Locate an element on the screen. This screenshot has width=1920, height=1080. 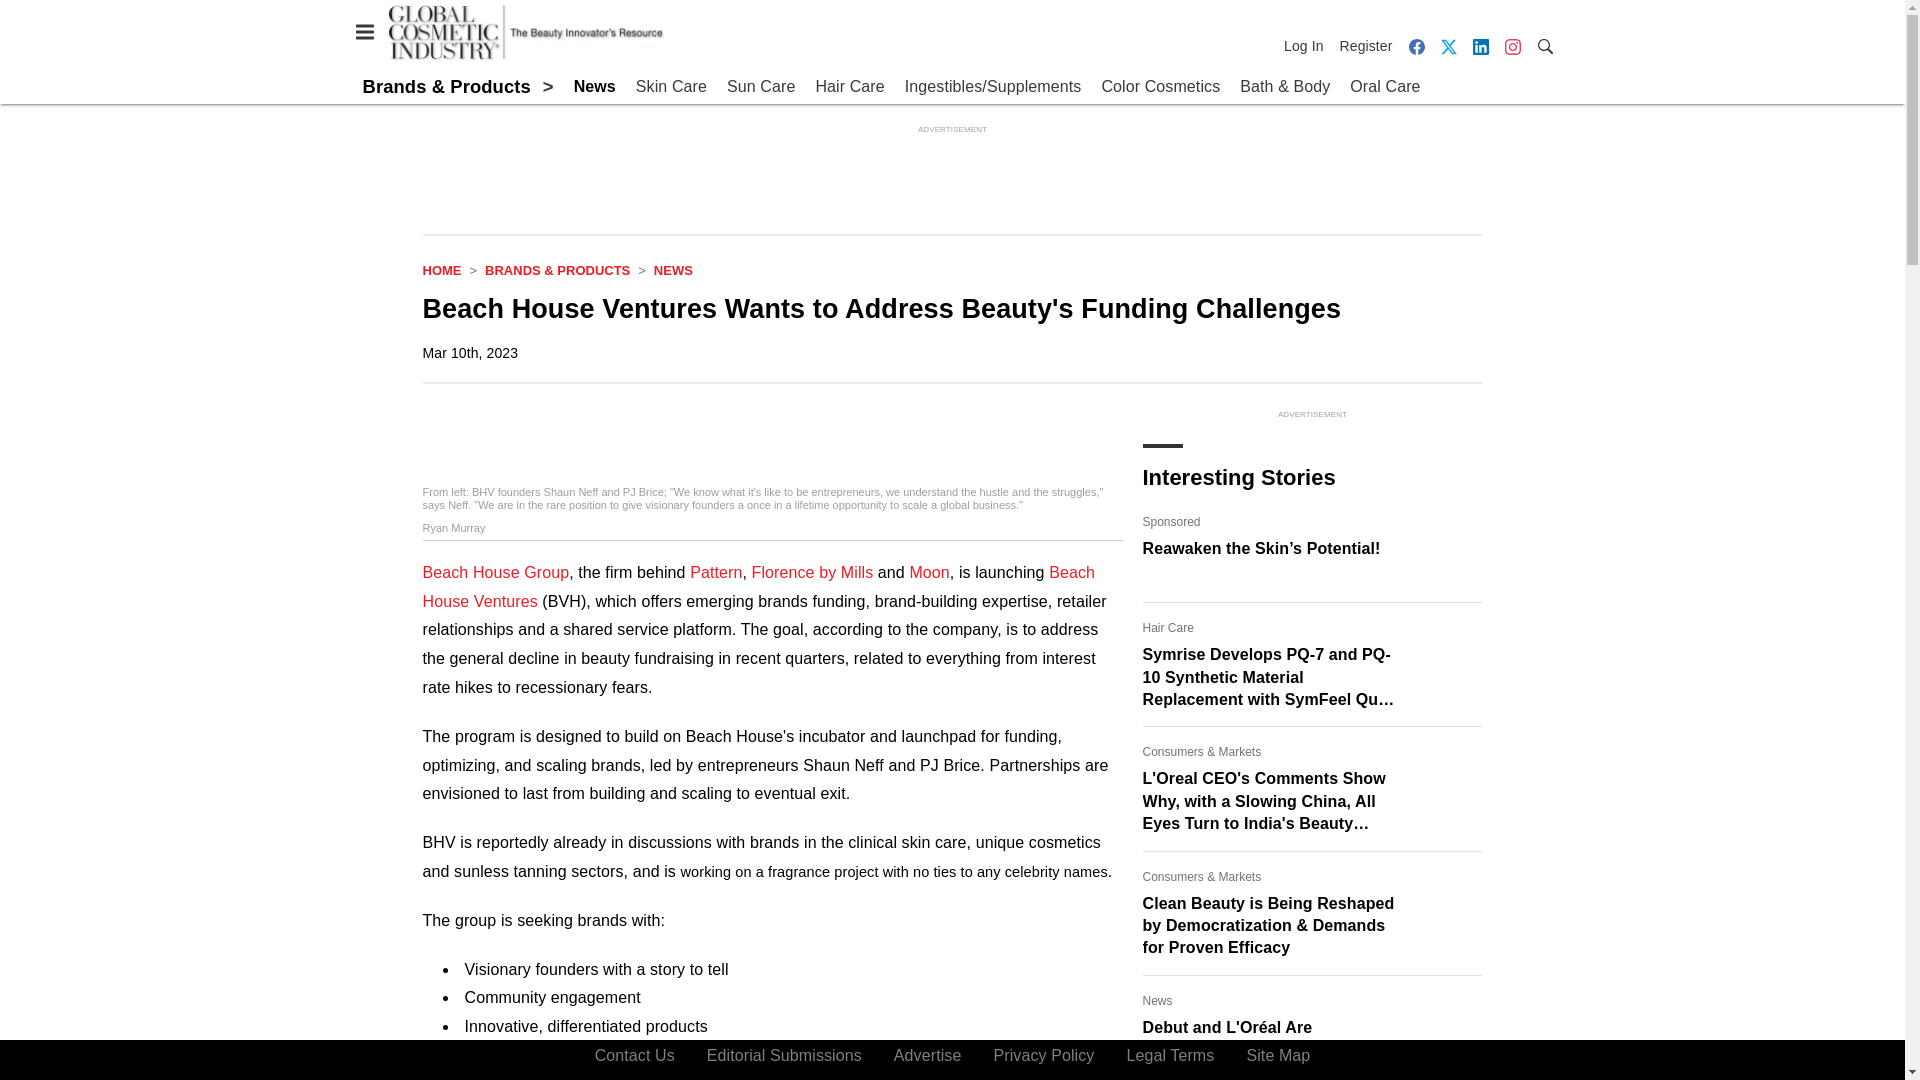
Twitter X icon is located at coordinates (1448, 46).